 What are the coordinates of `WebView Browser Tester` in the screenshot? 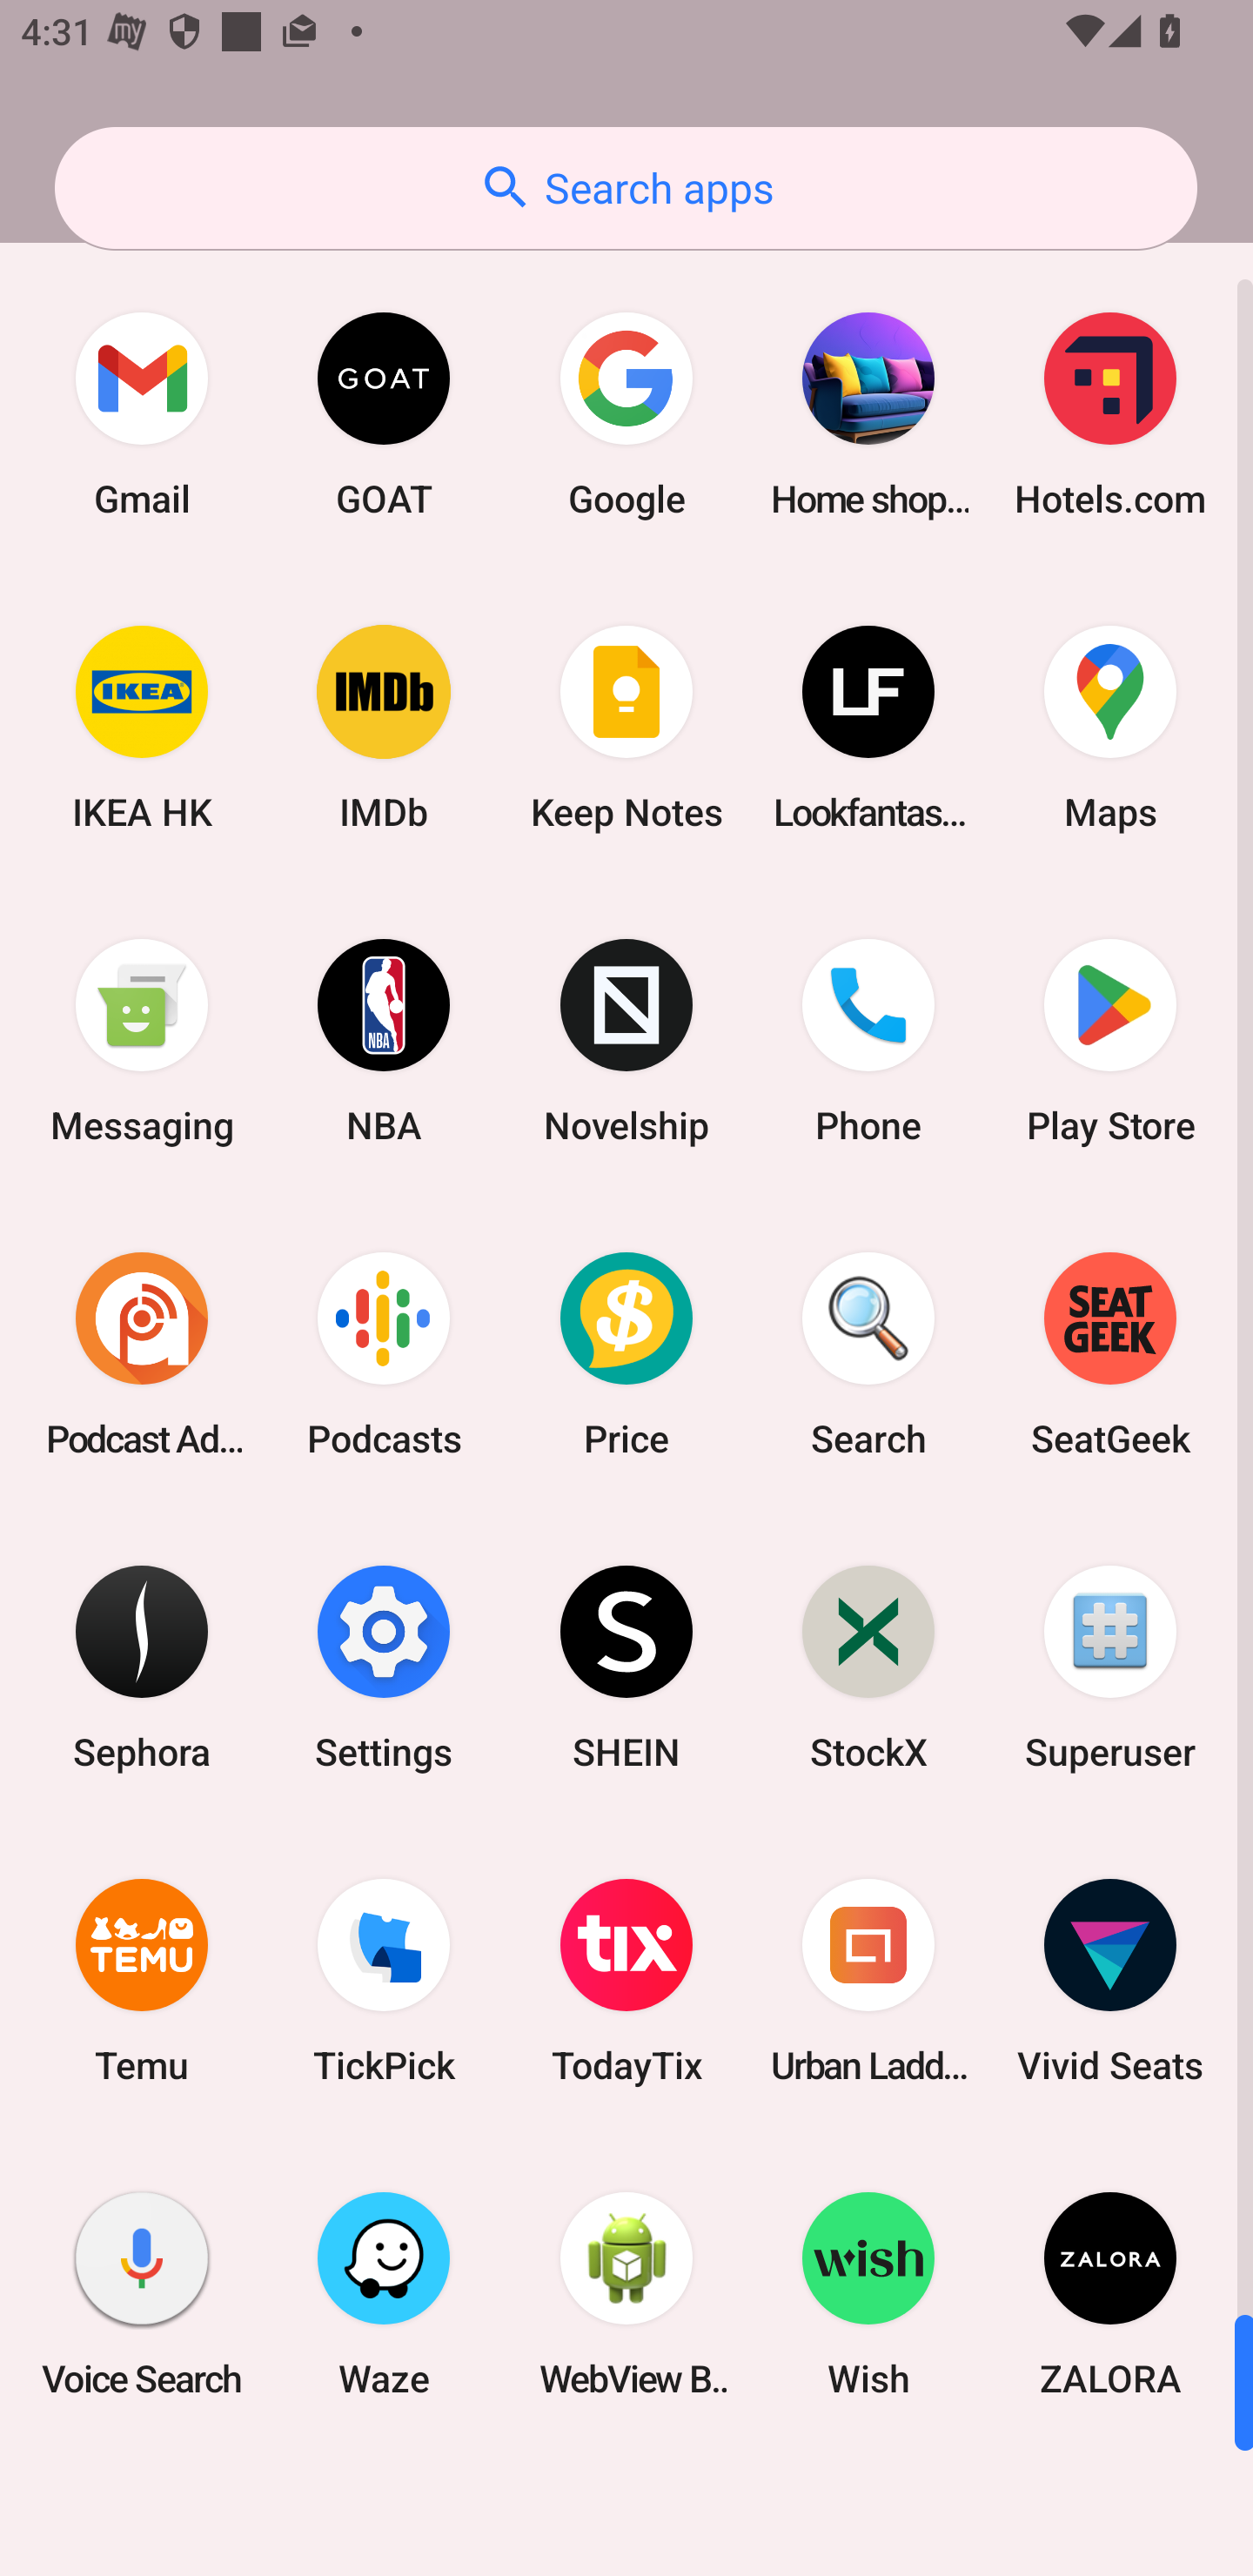 It's located at (626, 2293).